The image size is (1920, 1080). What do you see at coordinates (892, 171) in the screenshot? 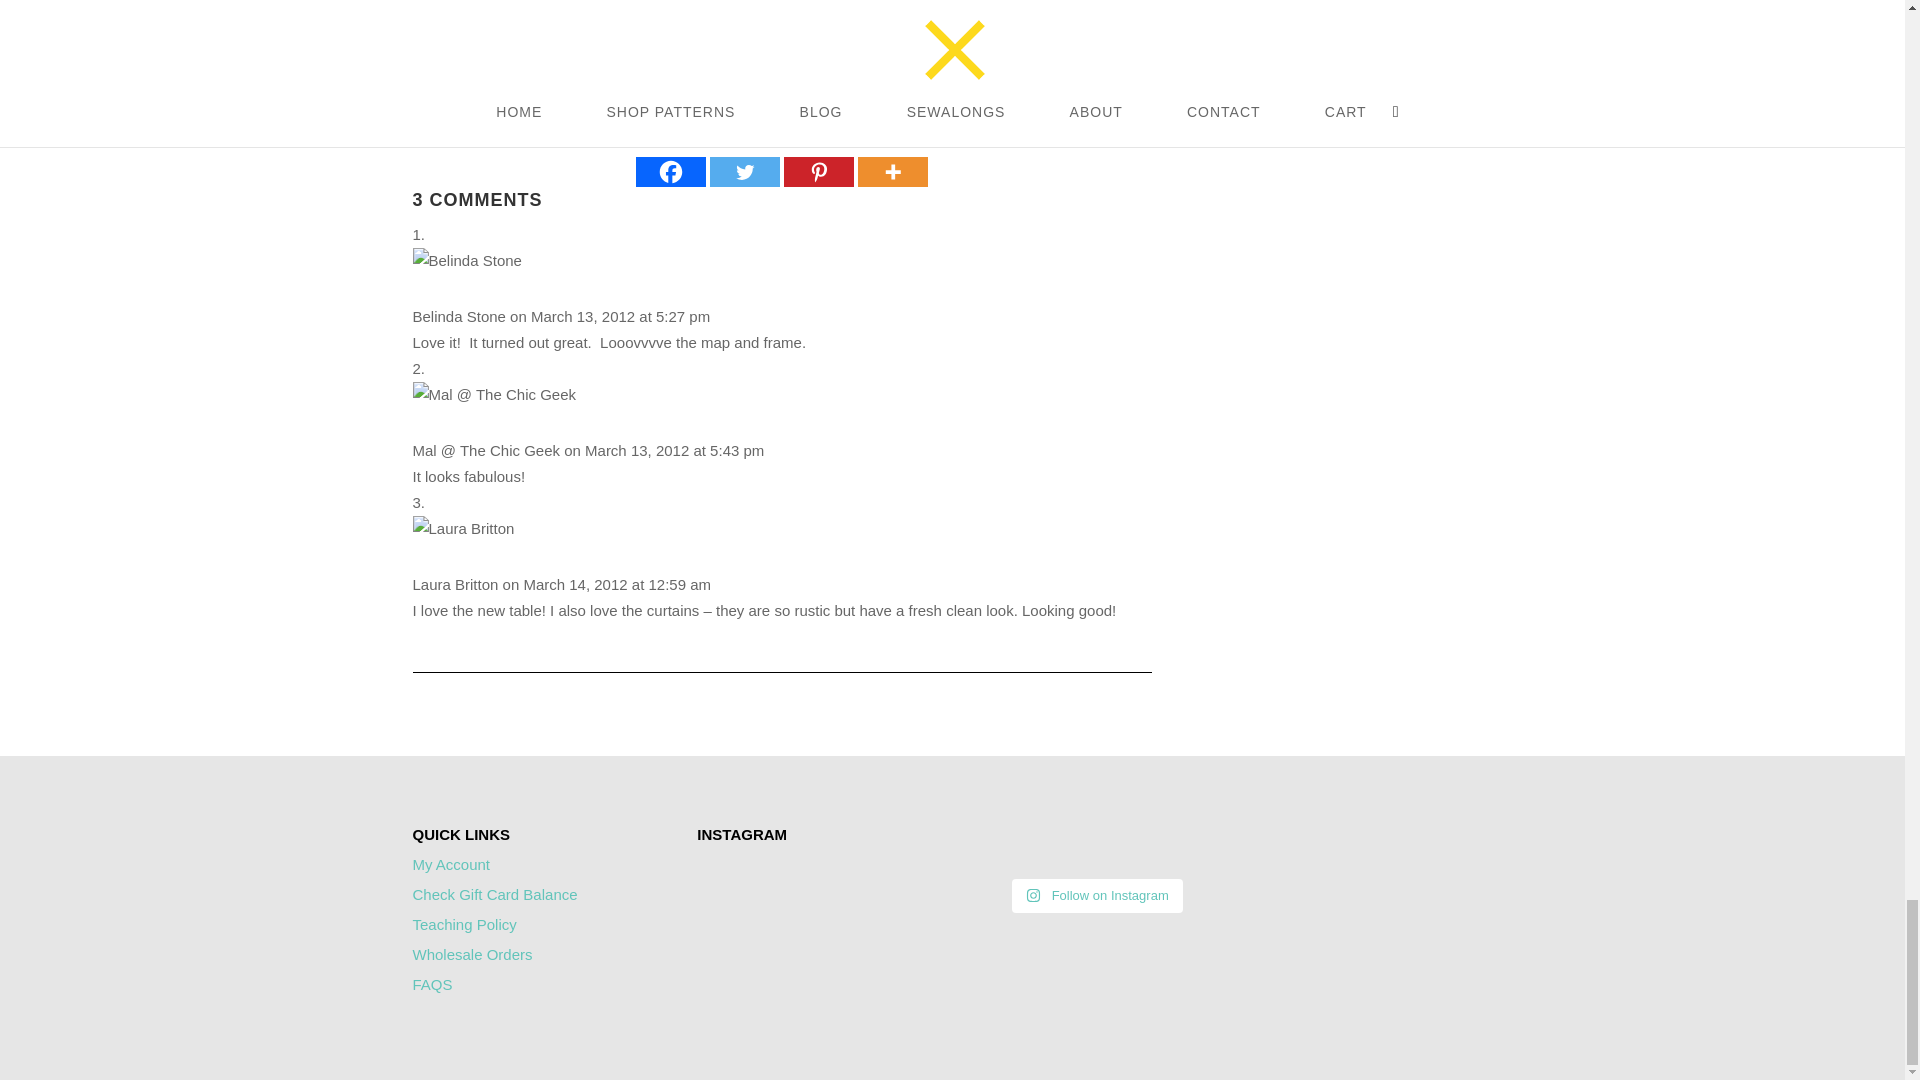
I see `More` at bounding box center [892, 171].